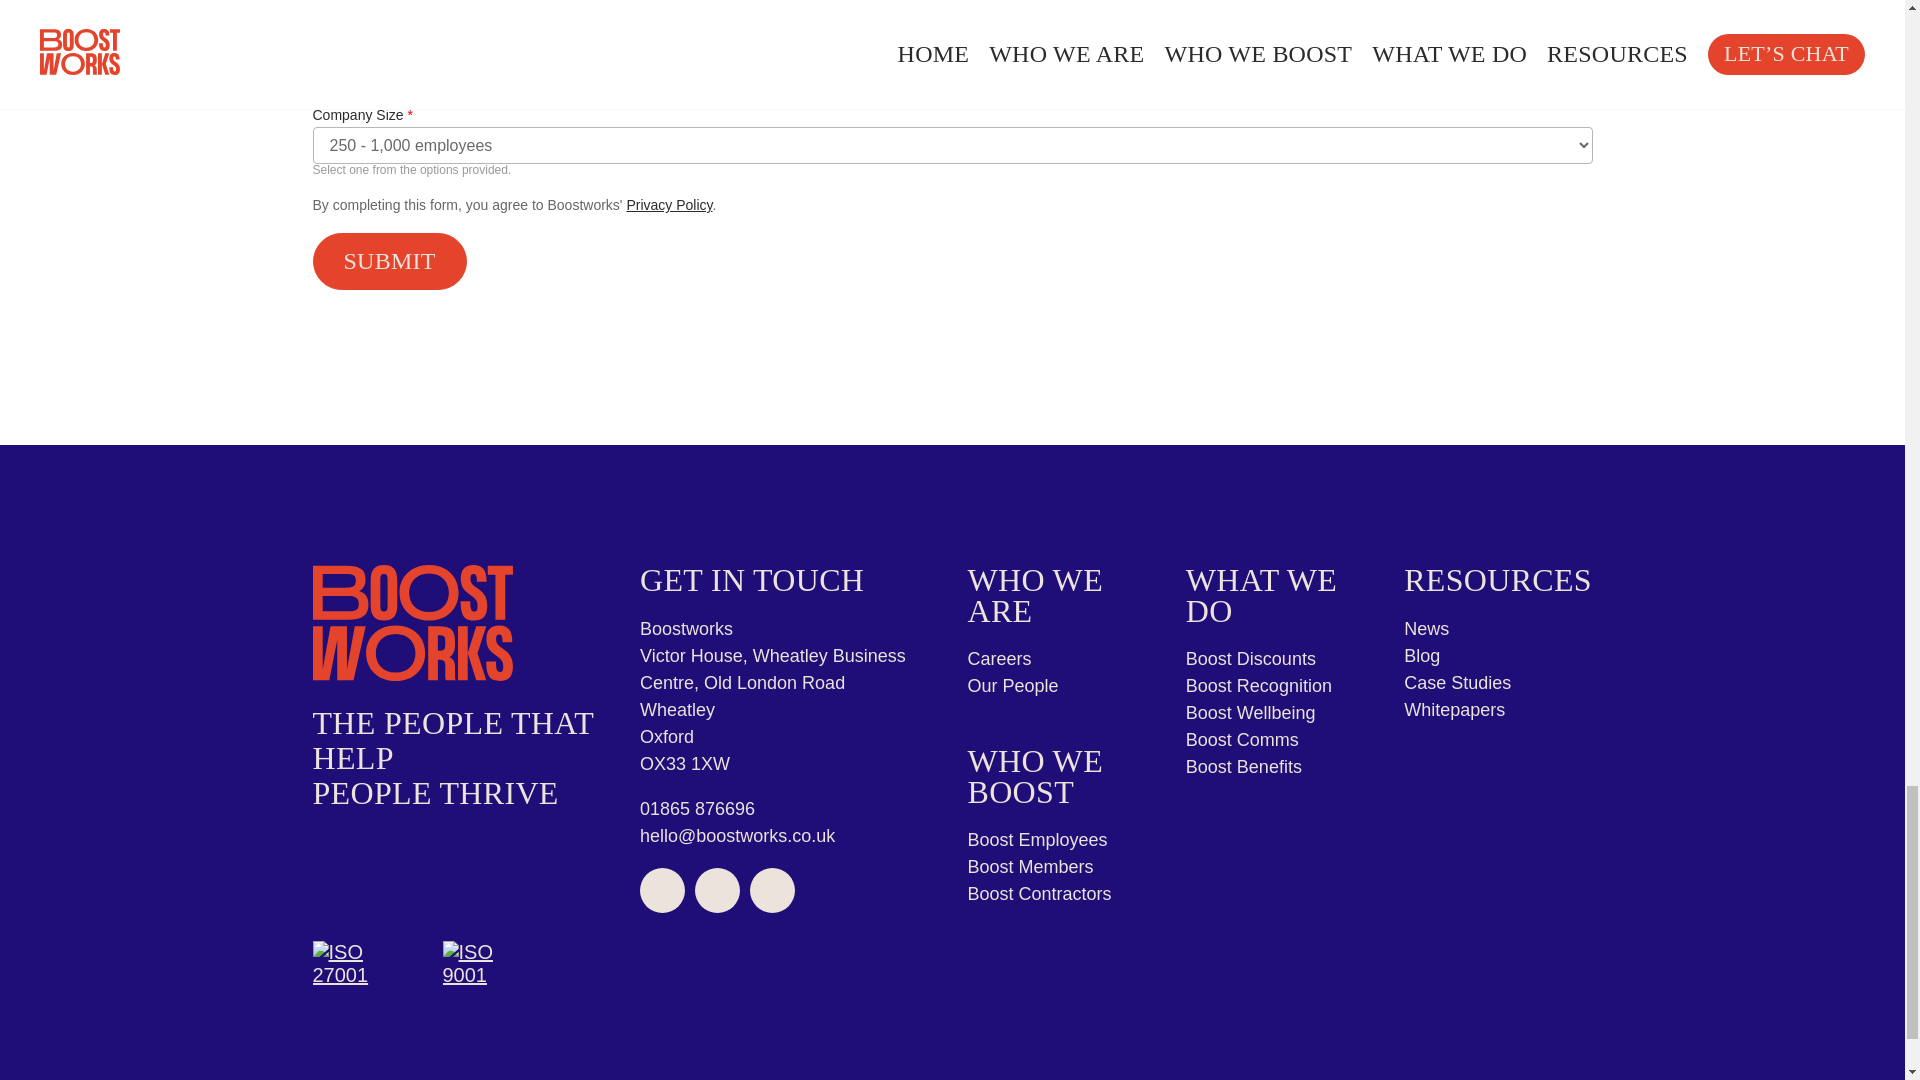 The image size is (1920, 1080). I want to click on Instagram, so click(772, 890).